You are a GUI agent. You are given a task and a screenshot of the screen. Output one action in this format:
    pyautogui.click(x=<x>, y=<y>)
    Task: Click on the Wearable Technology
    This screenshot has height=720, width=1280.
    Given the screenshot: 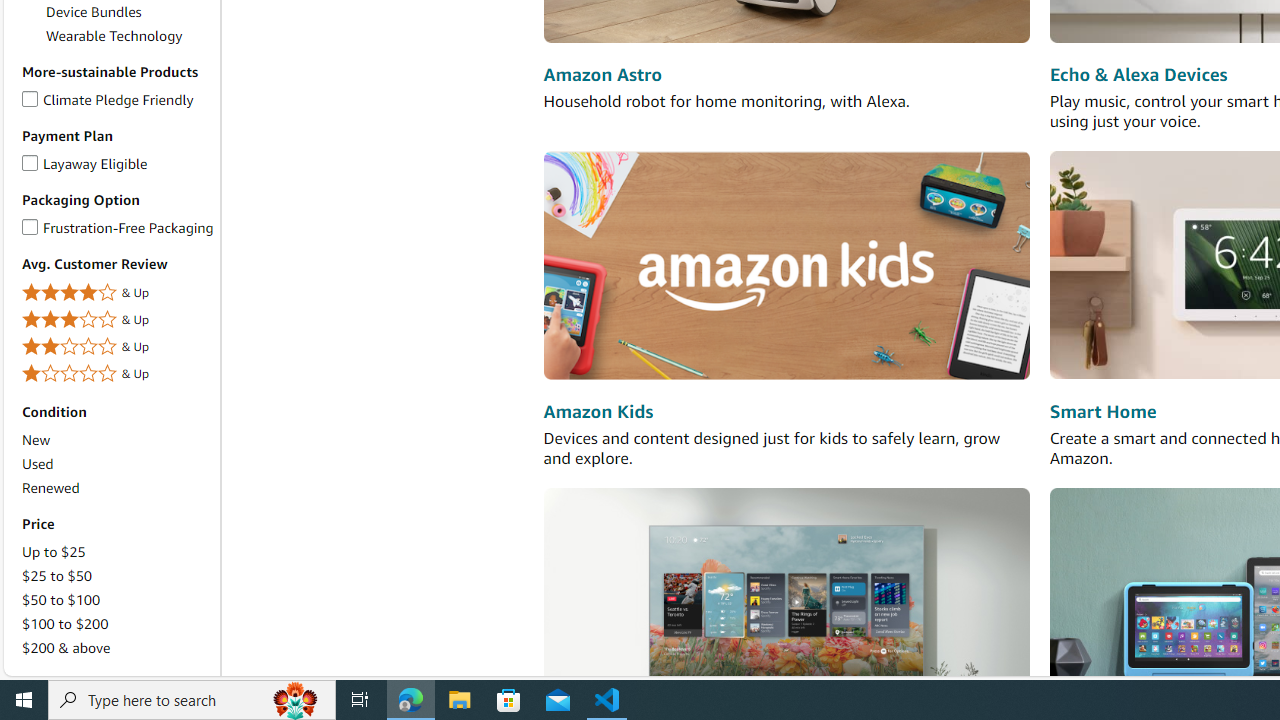 What is the action you would take?
    pyautogui.click(x=130, y=36)
    